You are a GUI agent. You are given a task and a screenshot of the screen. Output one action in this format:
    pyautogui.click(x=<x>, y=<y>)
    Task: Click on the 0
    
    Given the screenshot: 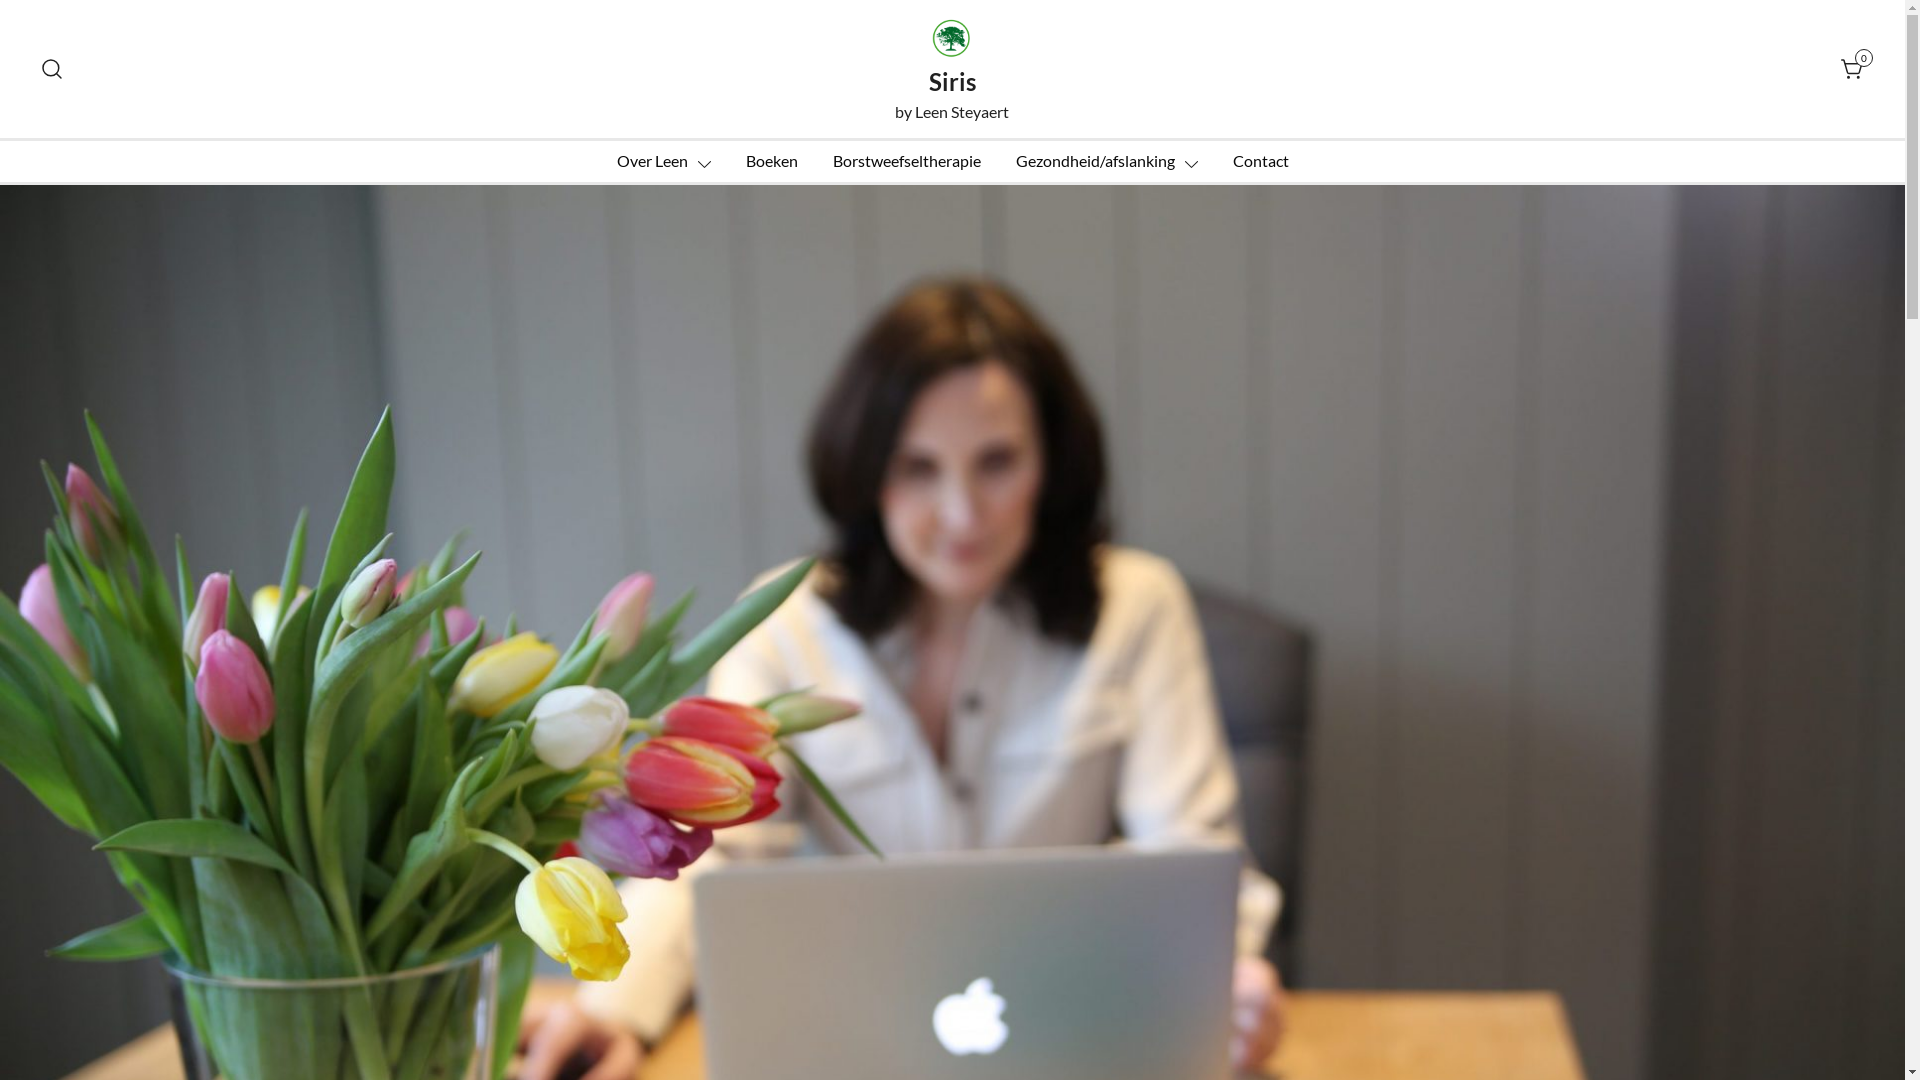 What is the action you would take?
    pyautogui.click(x=1853, y=66)
    